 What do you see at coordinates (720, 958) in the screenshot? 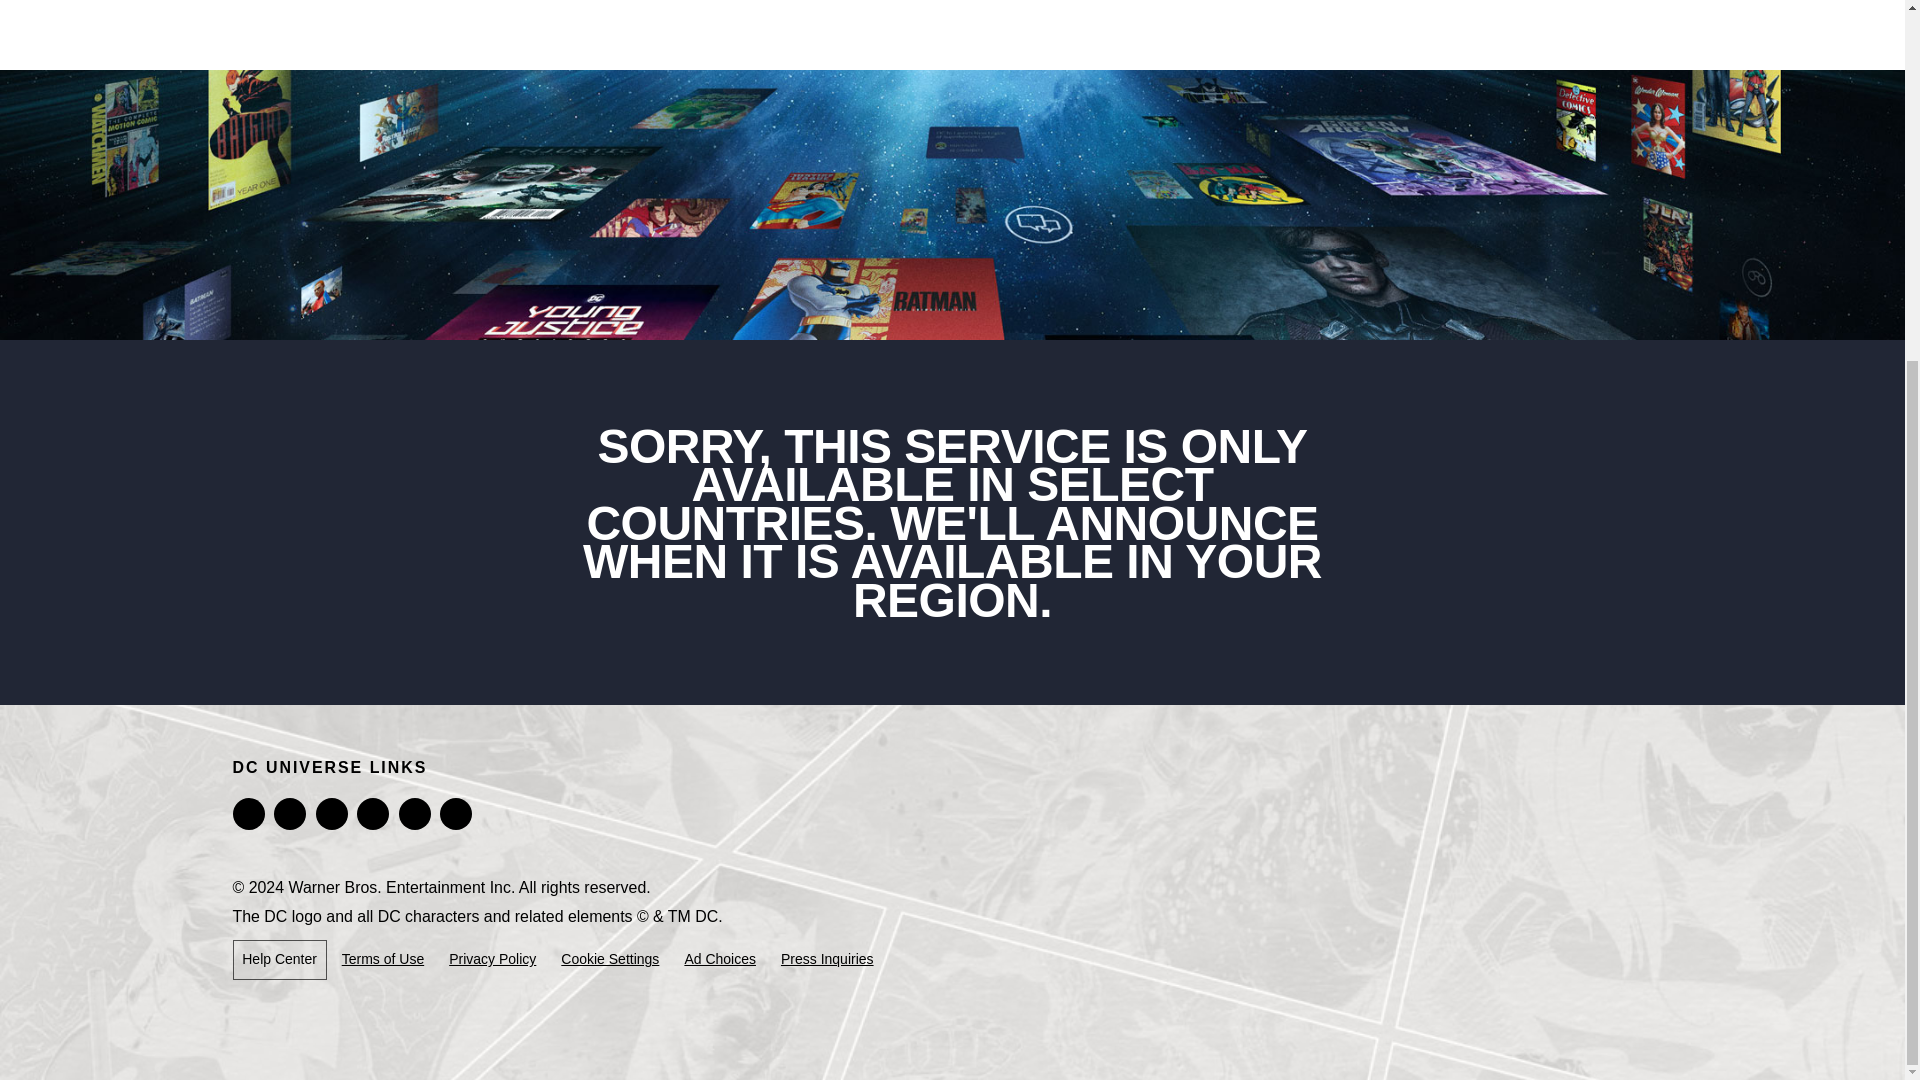
I see `Ad Choices` at bounding box center [720, 958].